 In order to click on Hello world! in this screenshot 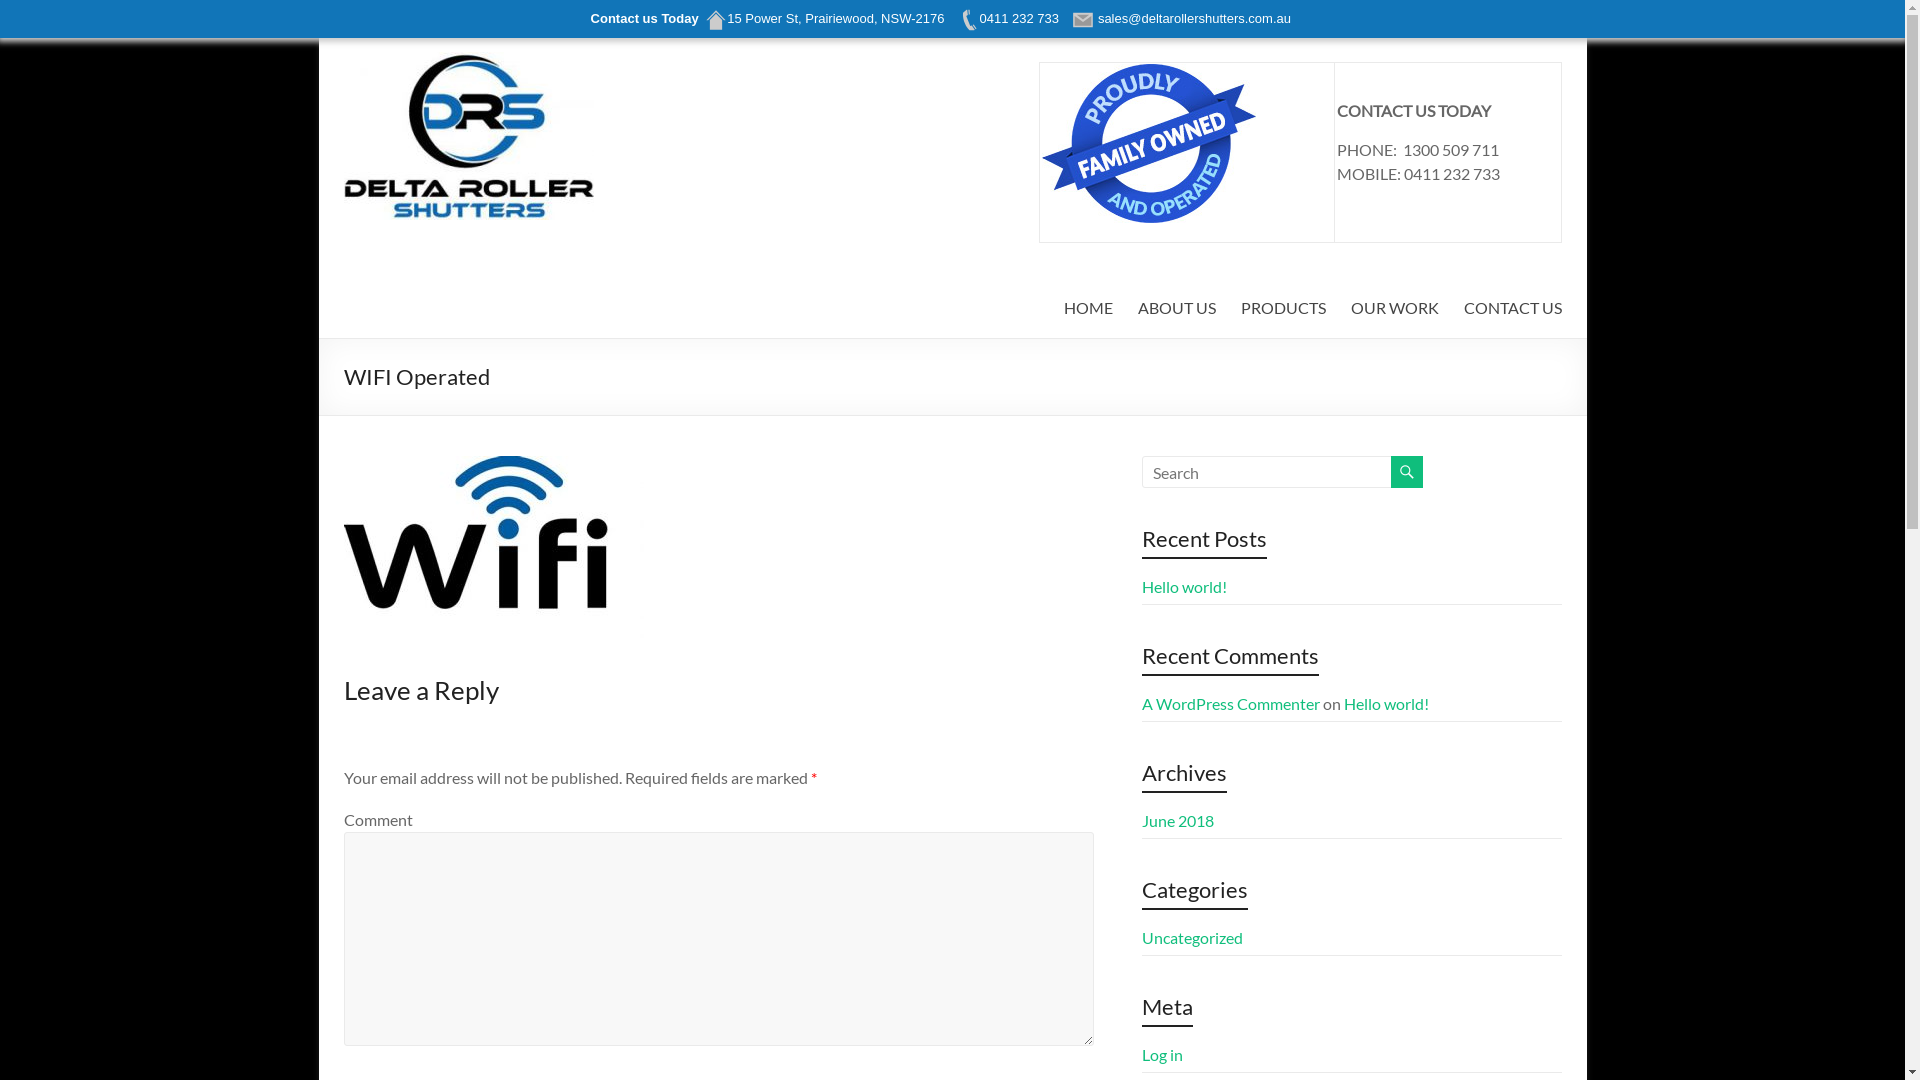, I will do `click(1184, 586)`.